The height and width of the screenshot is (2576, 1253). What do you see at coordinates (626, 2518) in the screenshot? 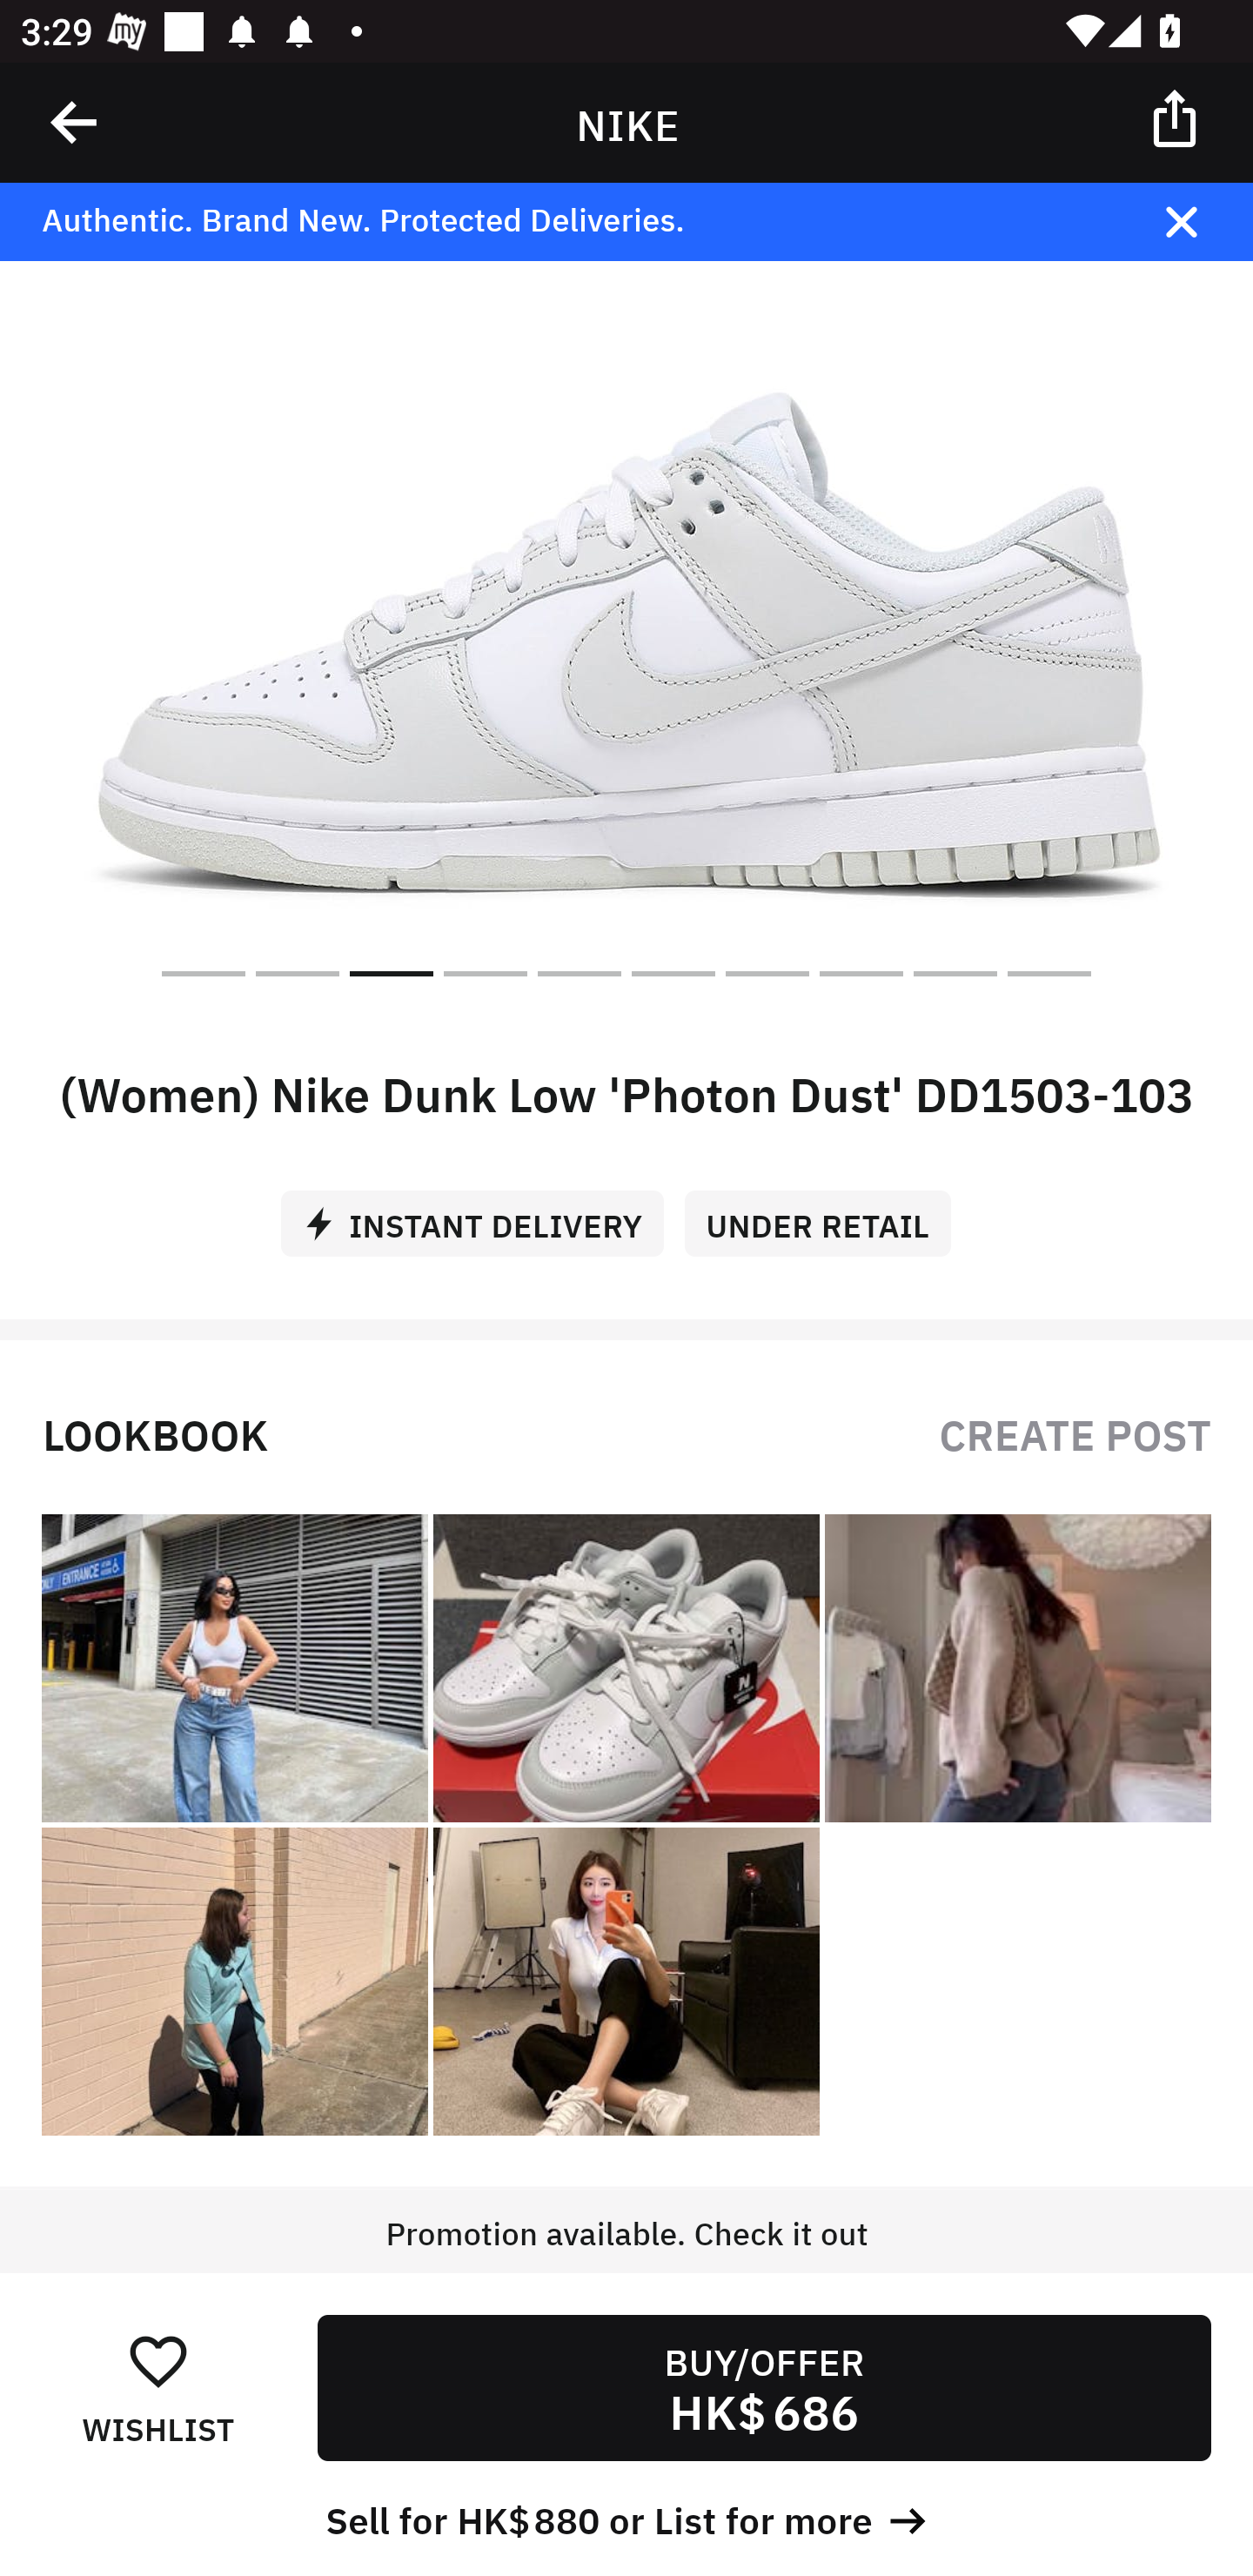
I see `Sell for HK$ 880 or List for more` at bounding box center [626, 2518].